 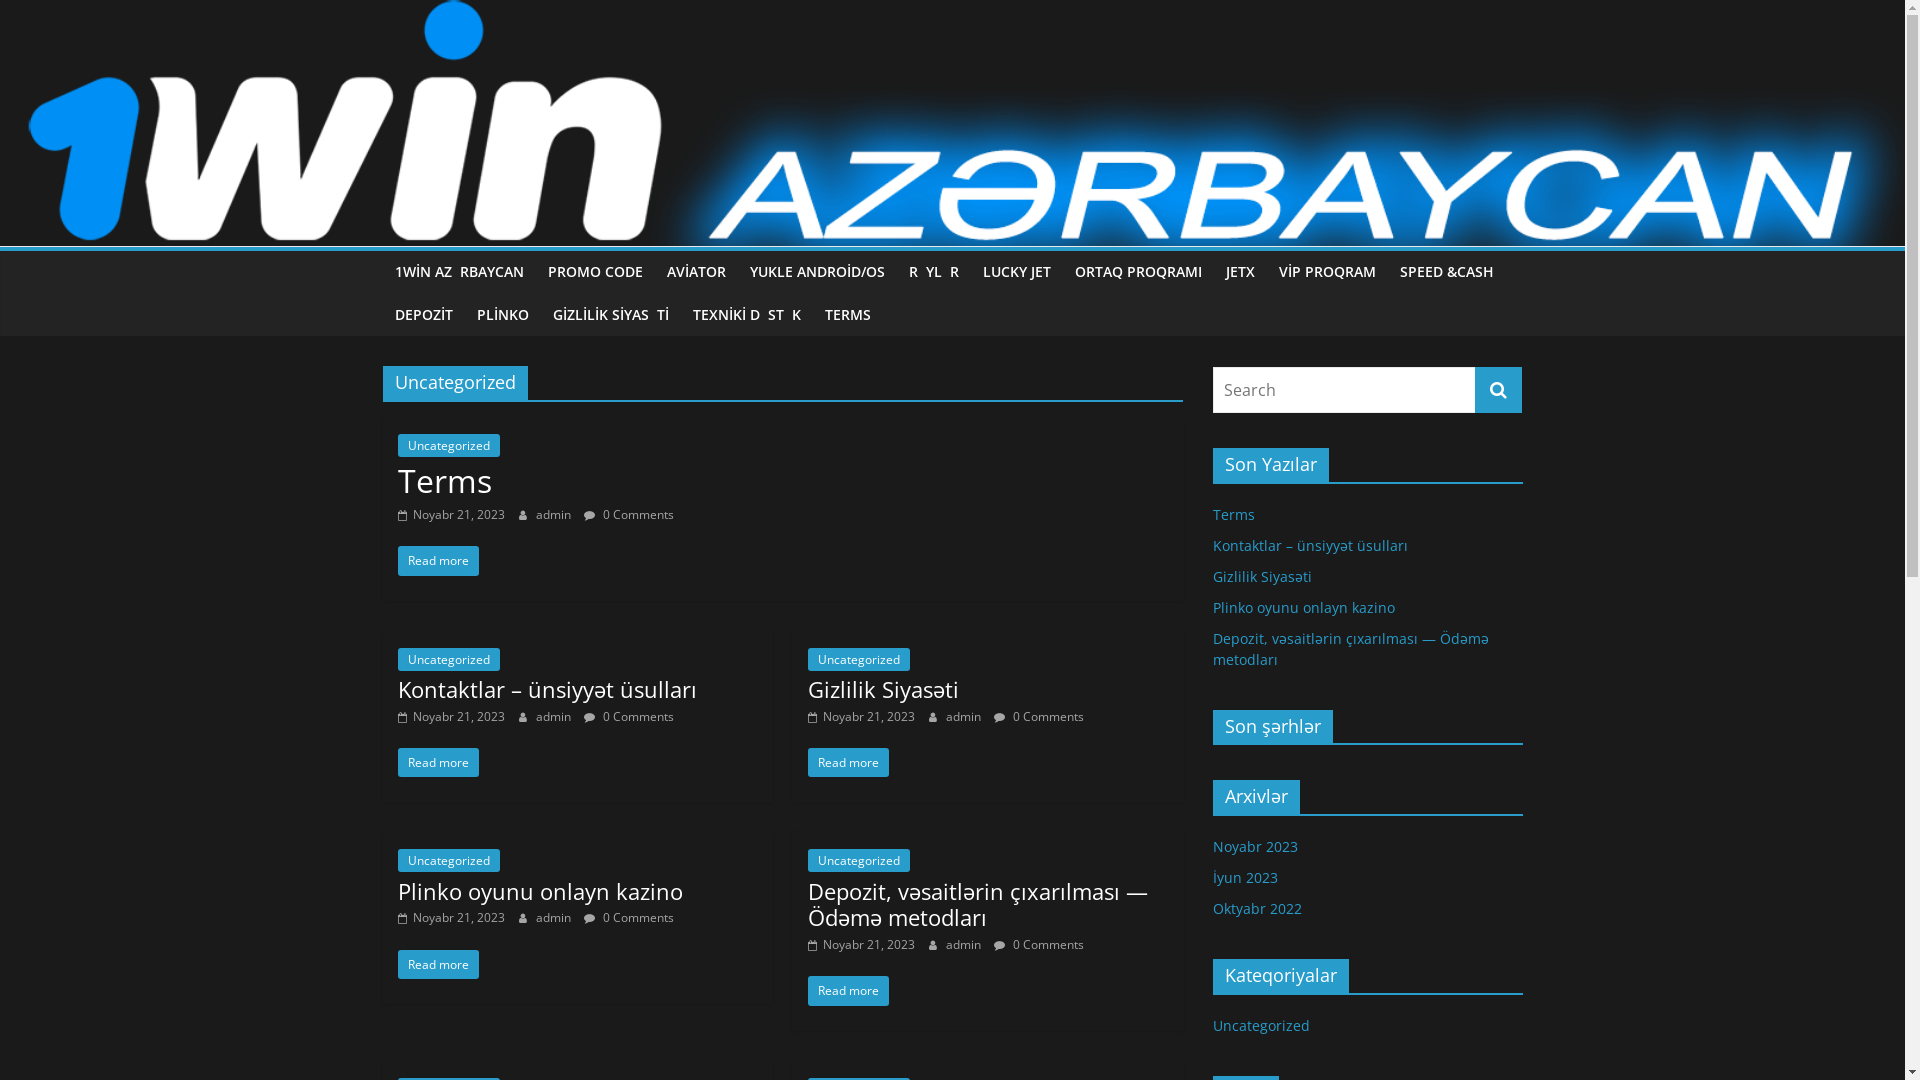 What do you see at coordinates (1233, 514) in the screenshot?
I see `Terms` at bounding box center [1233, 514].